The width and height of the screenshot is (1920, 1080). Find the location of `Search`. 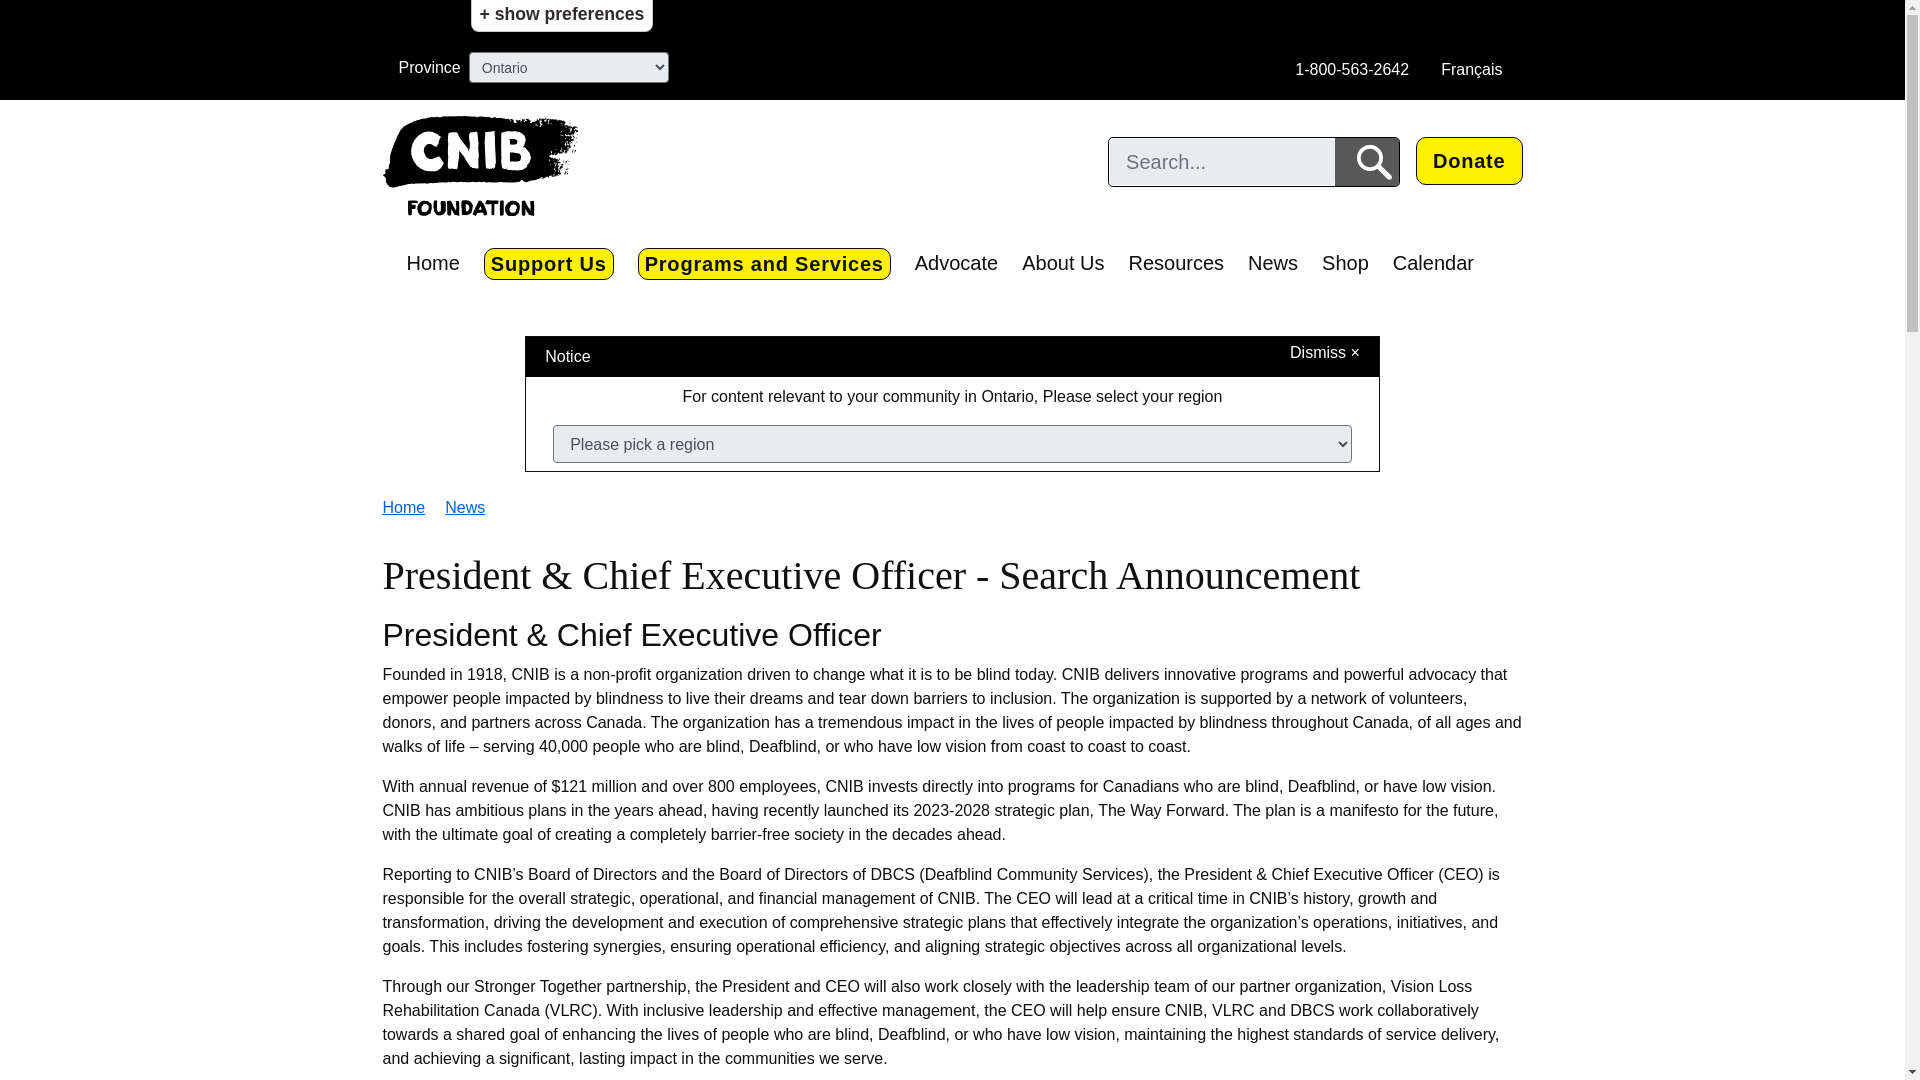

Search is located at coordinates (1366, 162).